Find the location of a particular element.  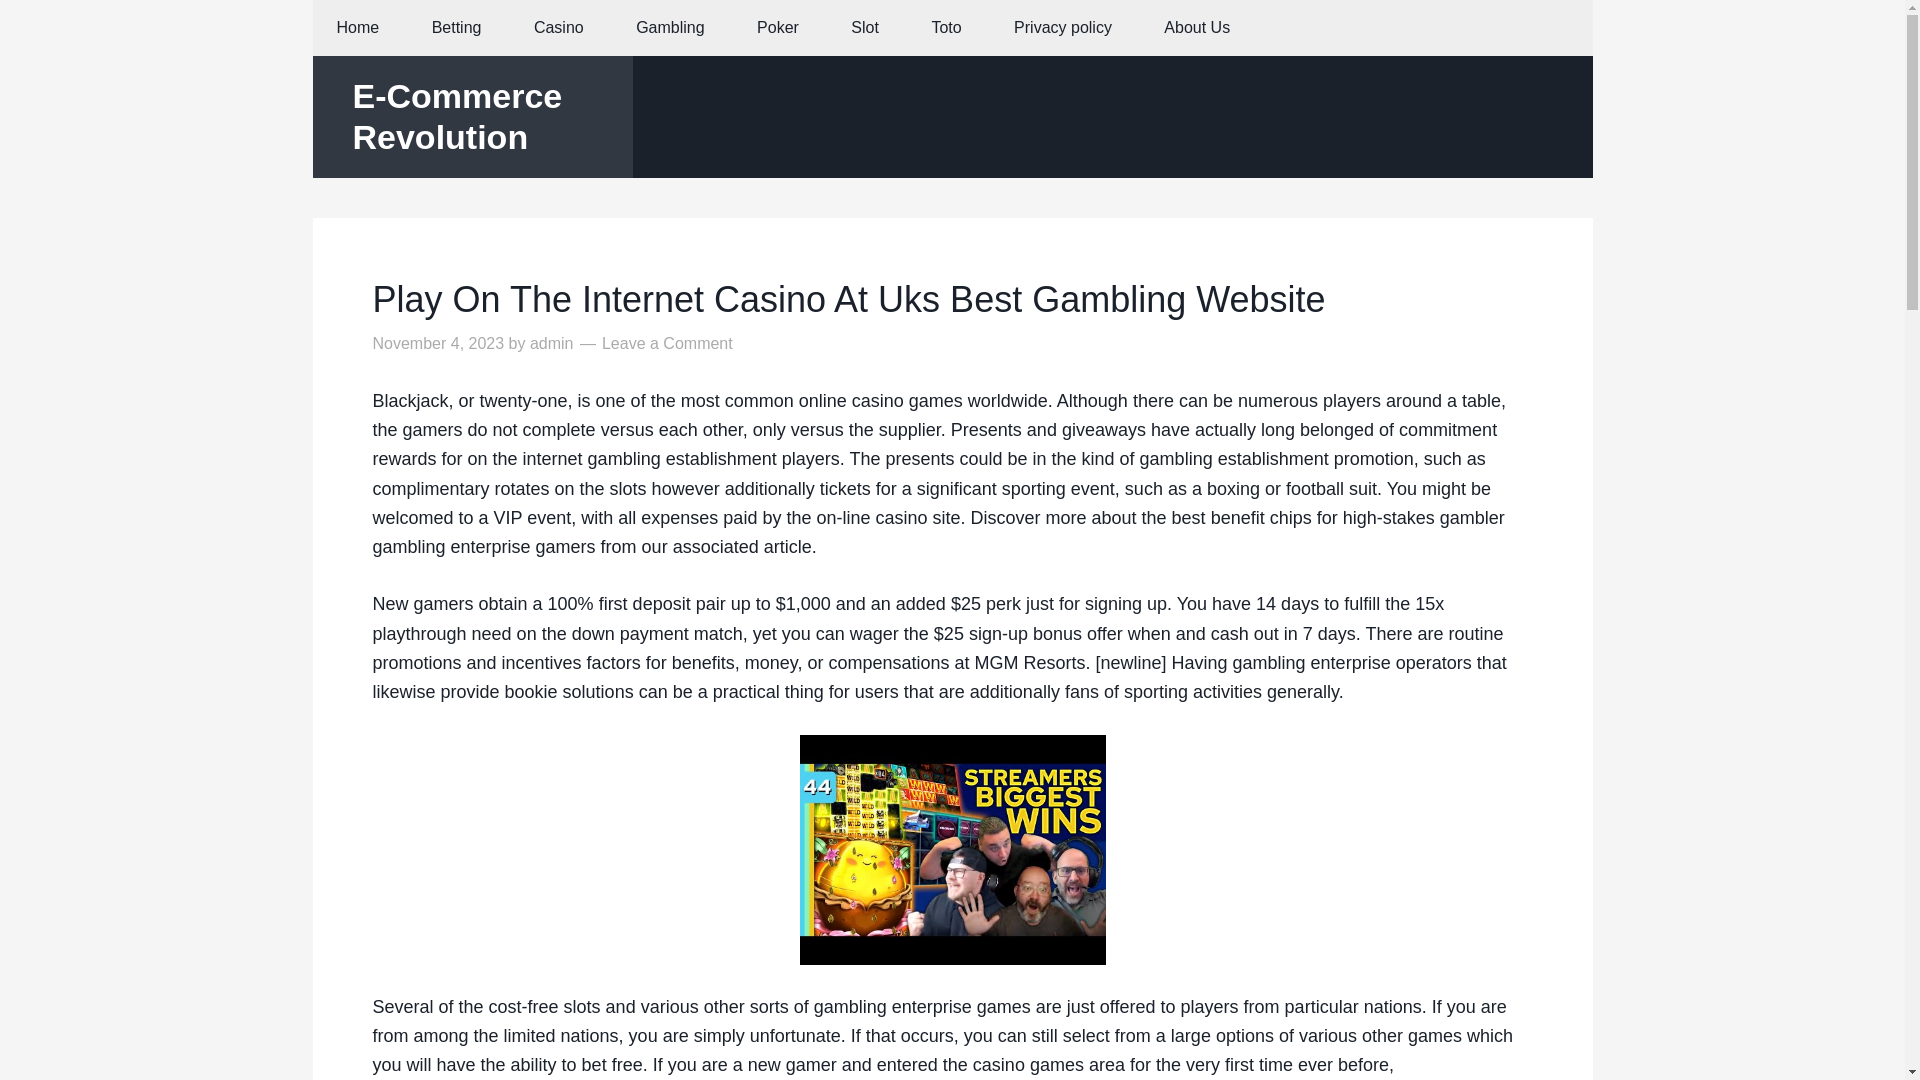

Toto is located at coordinates (945, 28).